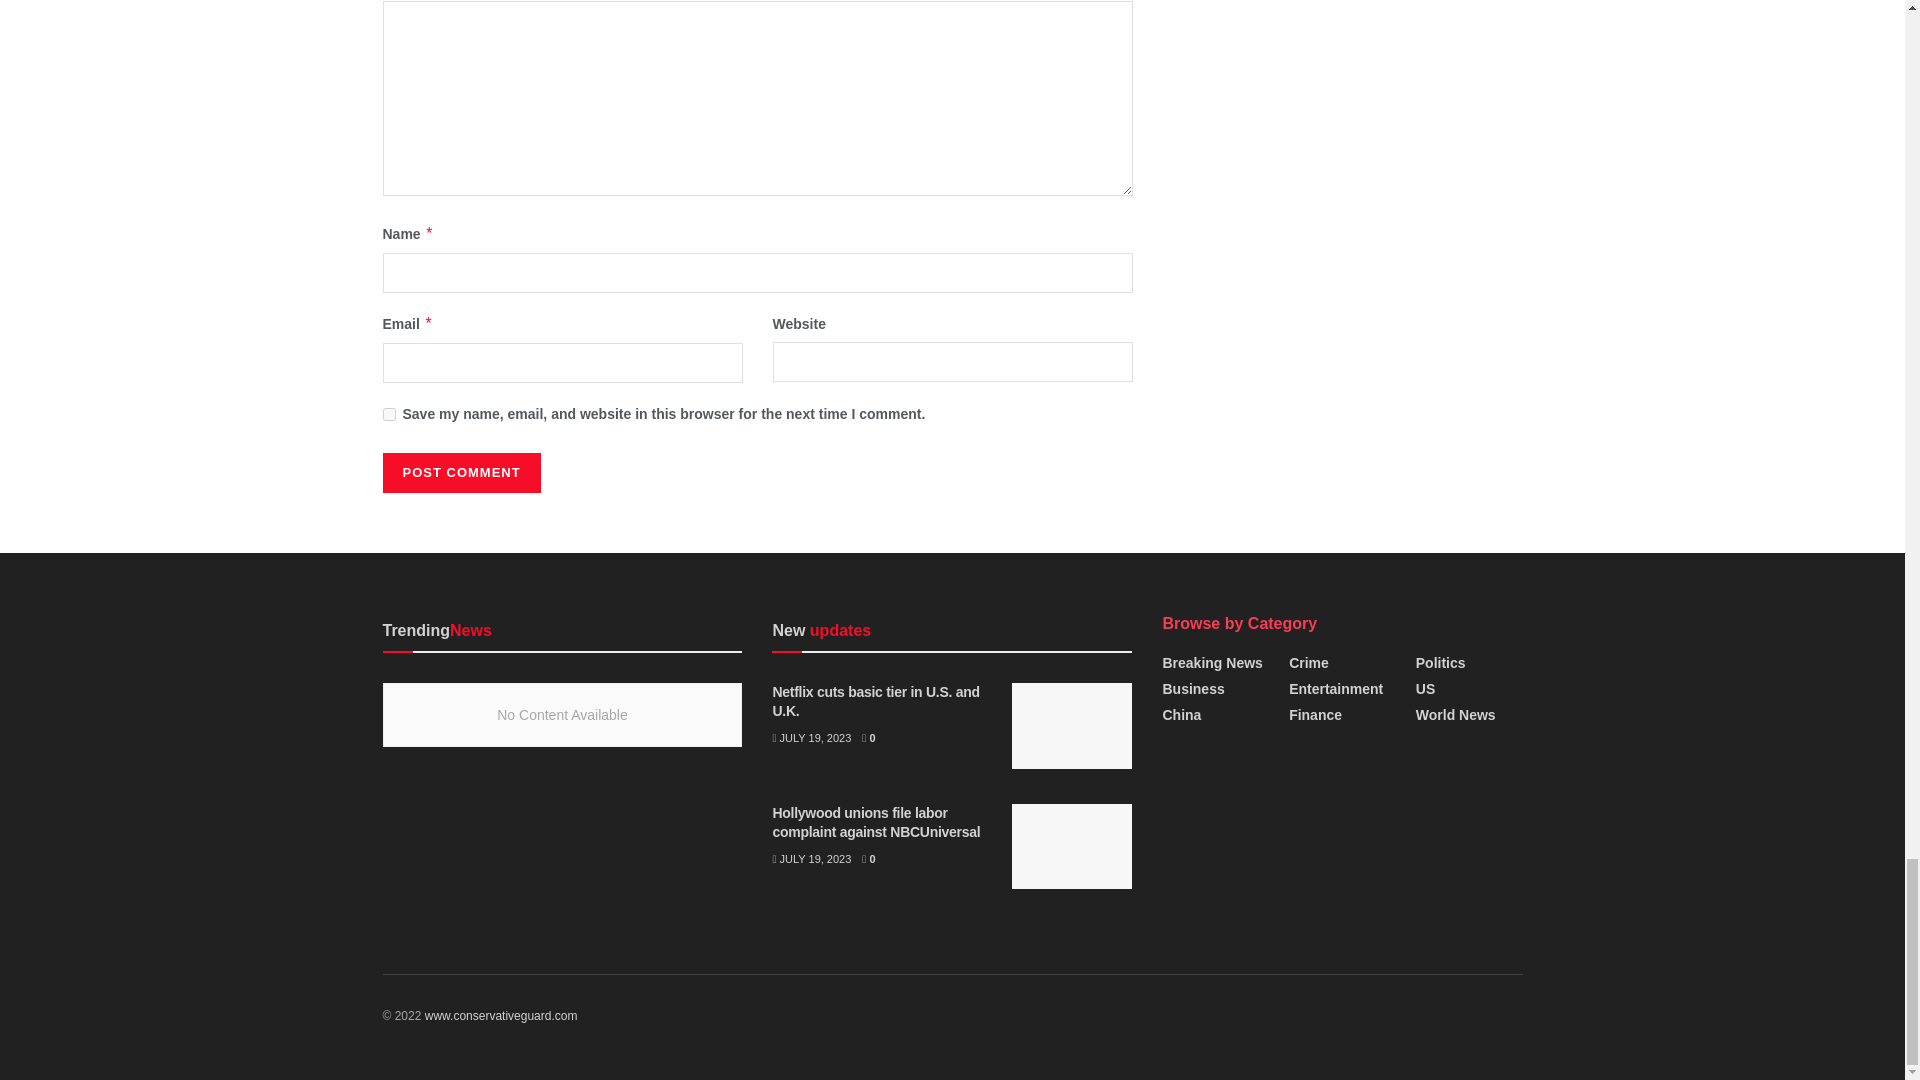 Image resolution: width=1920 pixels, height=1080 pixels. I want to click on Post Comment, so click(460, 472).